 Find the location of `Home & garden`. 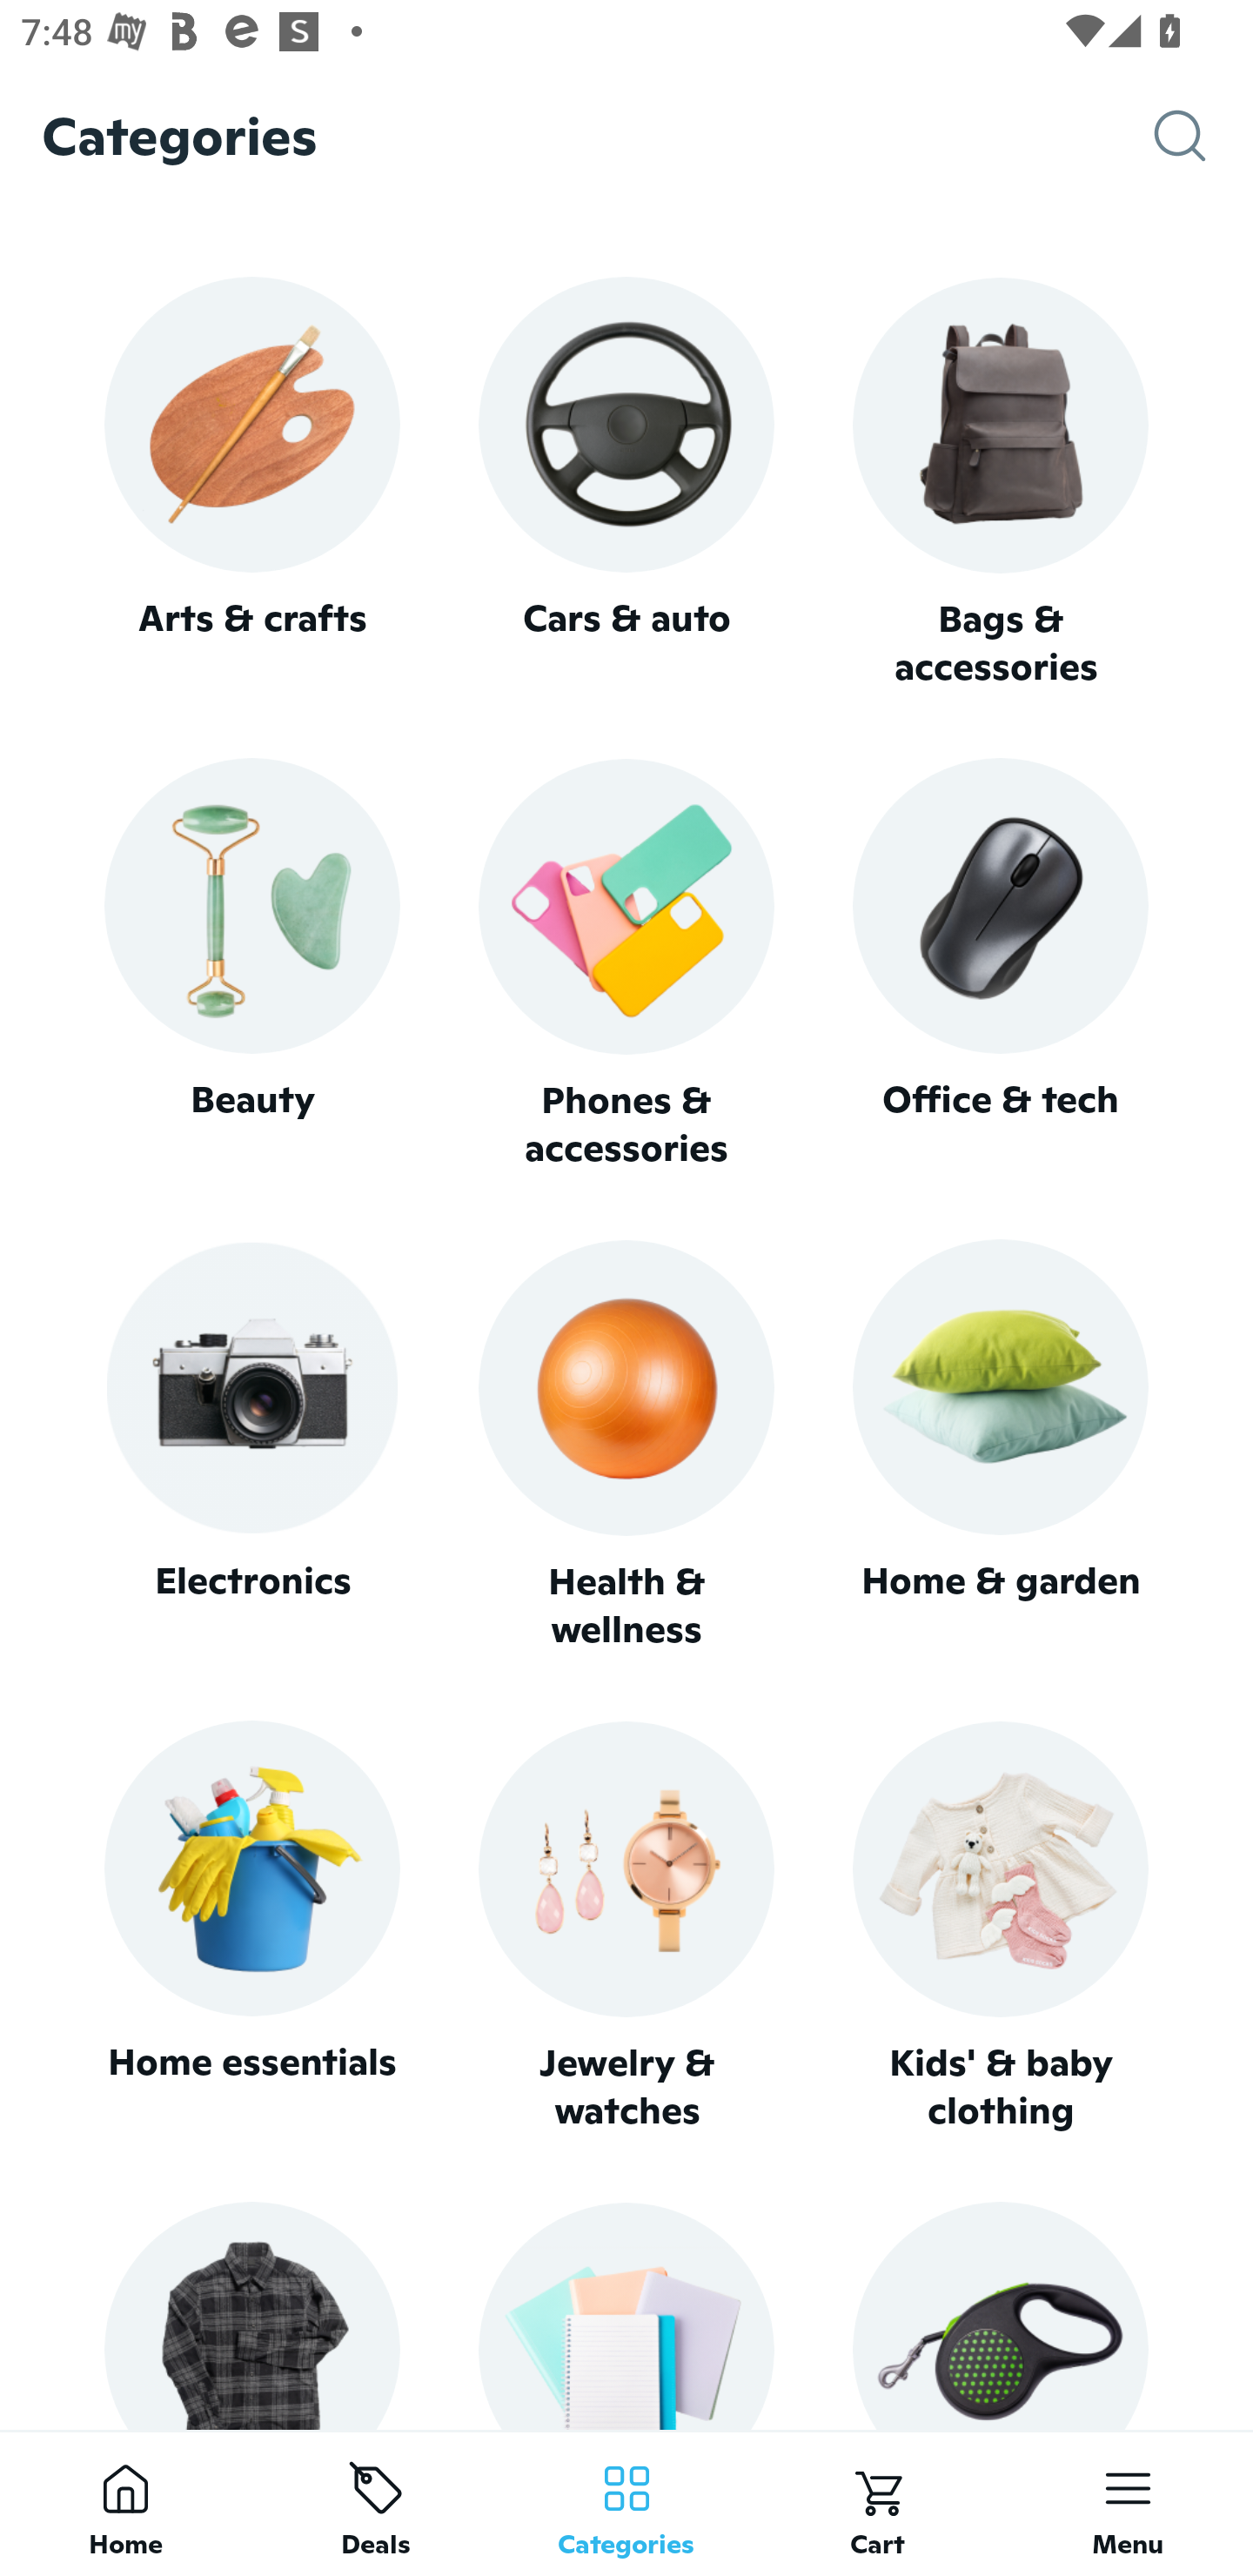

Home & garden is located at coordinates (1001, 1446).